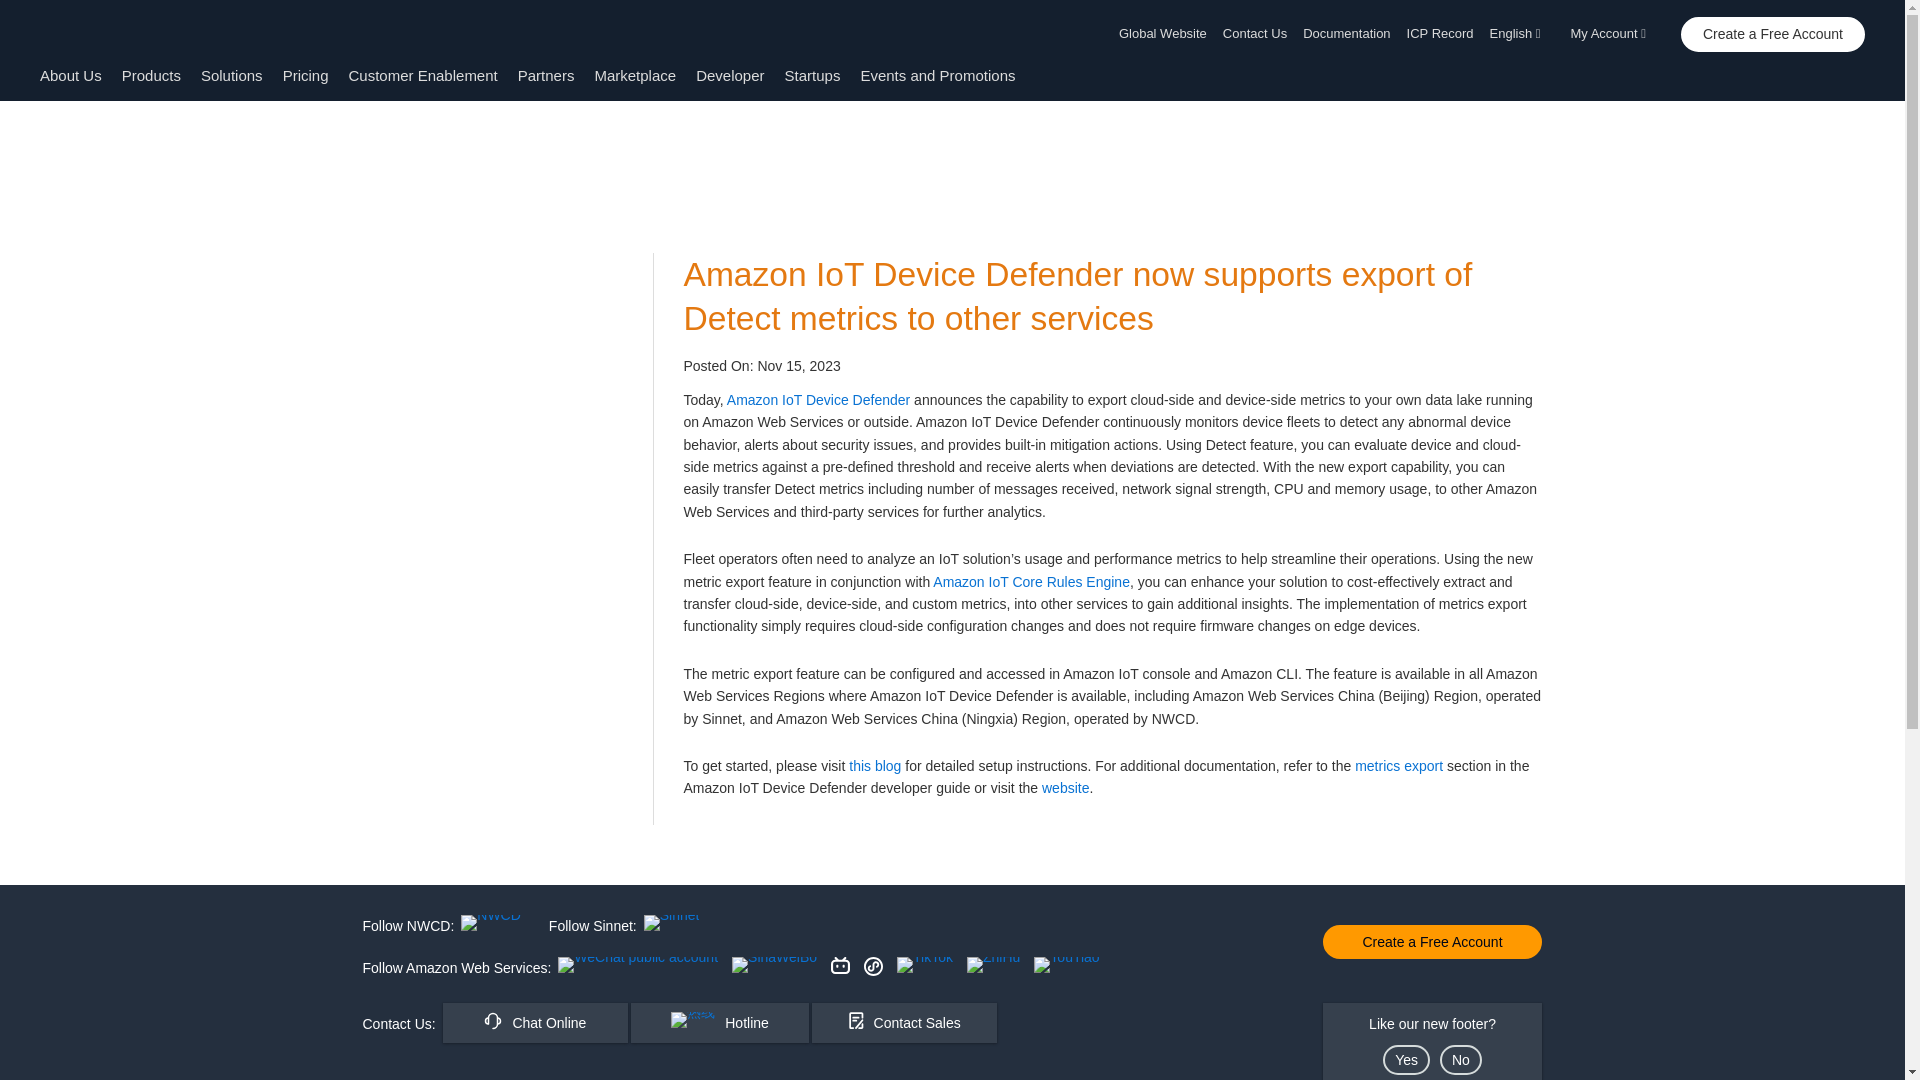  Describe the element at coordinates (305, 75) in the screenshot. I see `Pricing` at that location.